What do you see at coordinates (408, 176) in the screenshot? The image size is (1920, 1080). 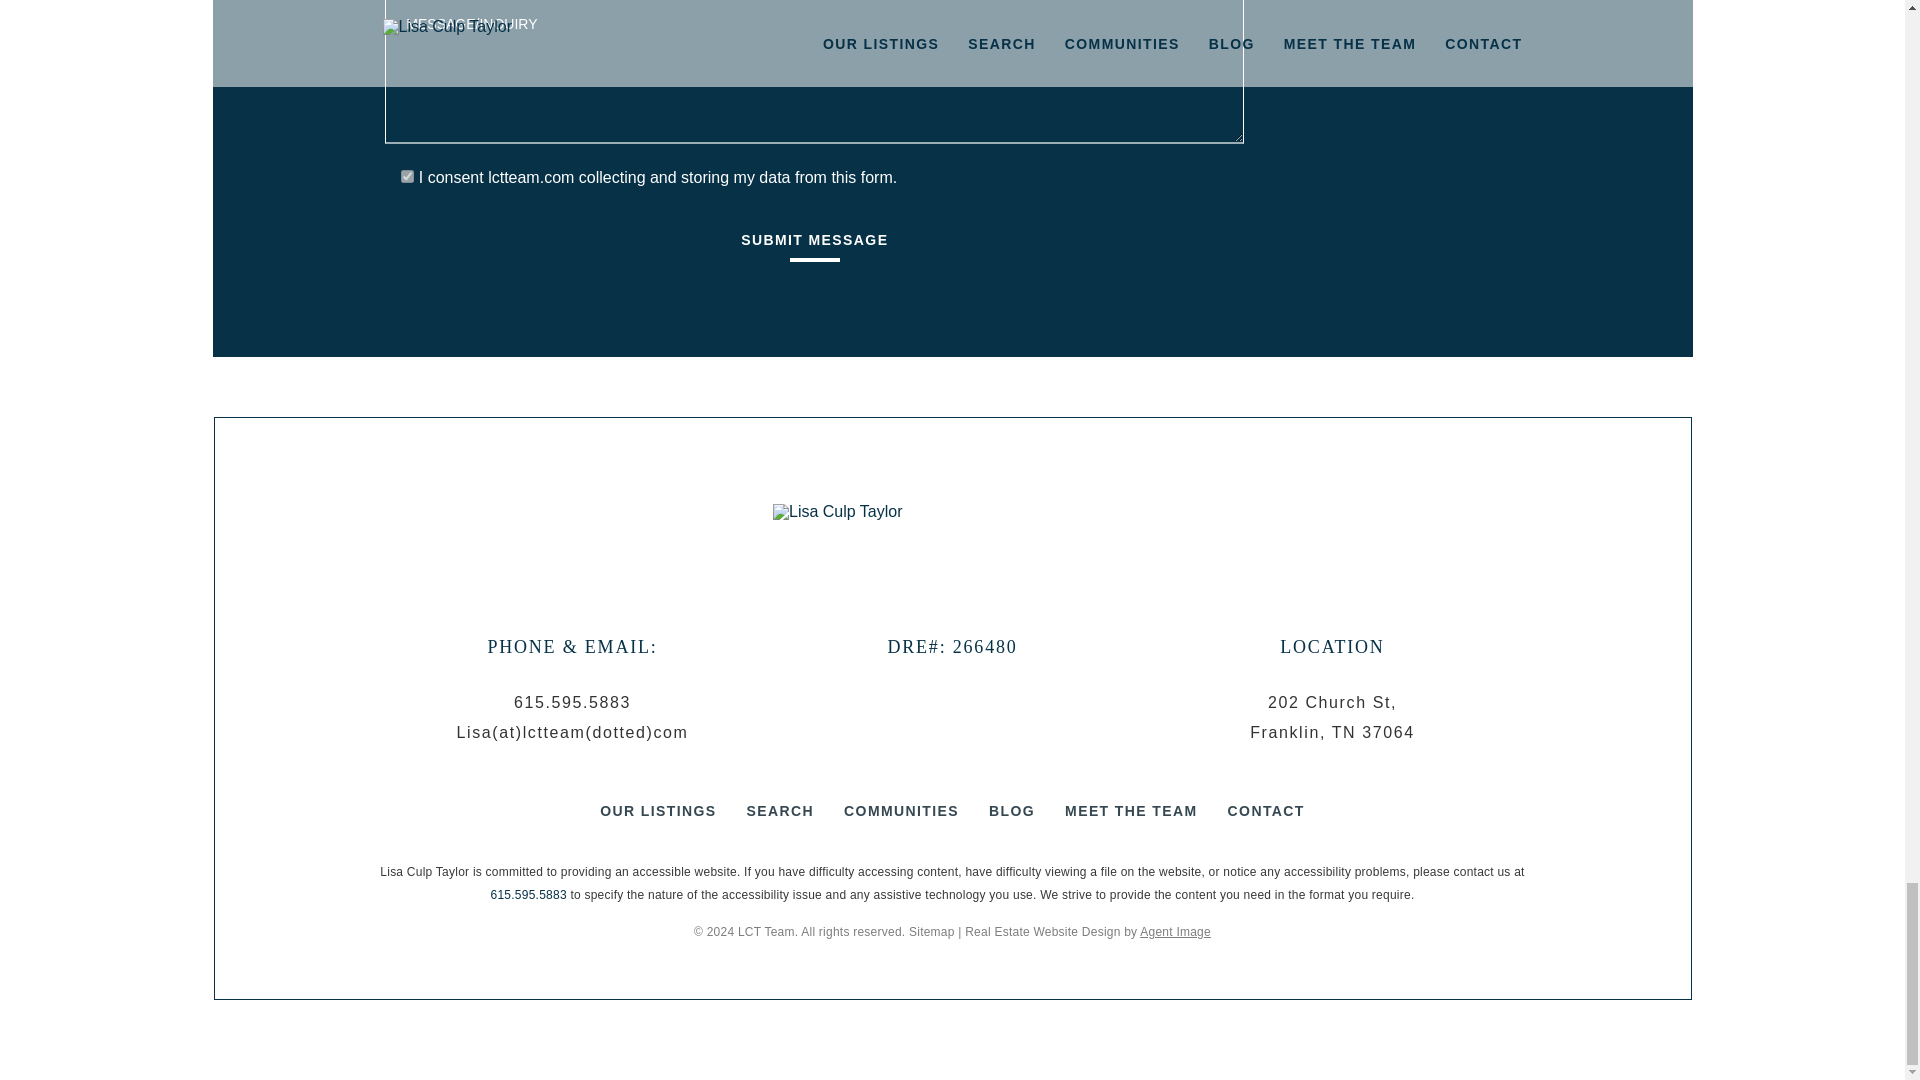 I see `1` at bounding box center [408, 176].